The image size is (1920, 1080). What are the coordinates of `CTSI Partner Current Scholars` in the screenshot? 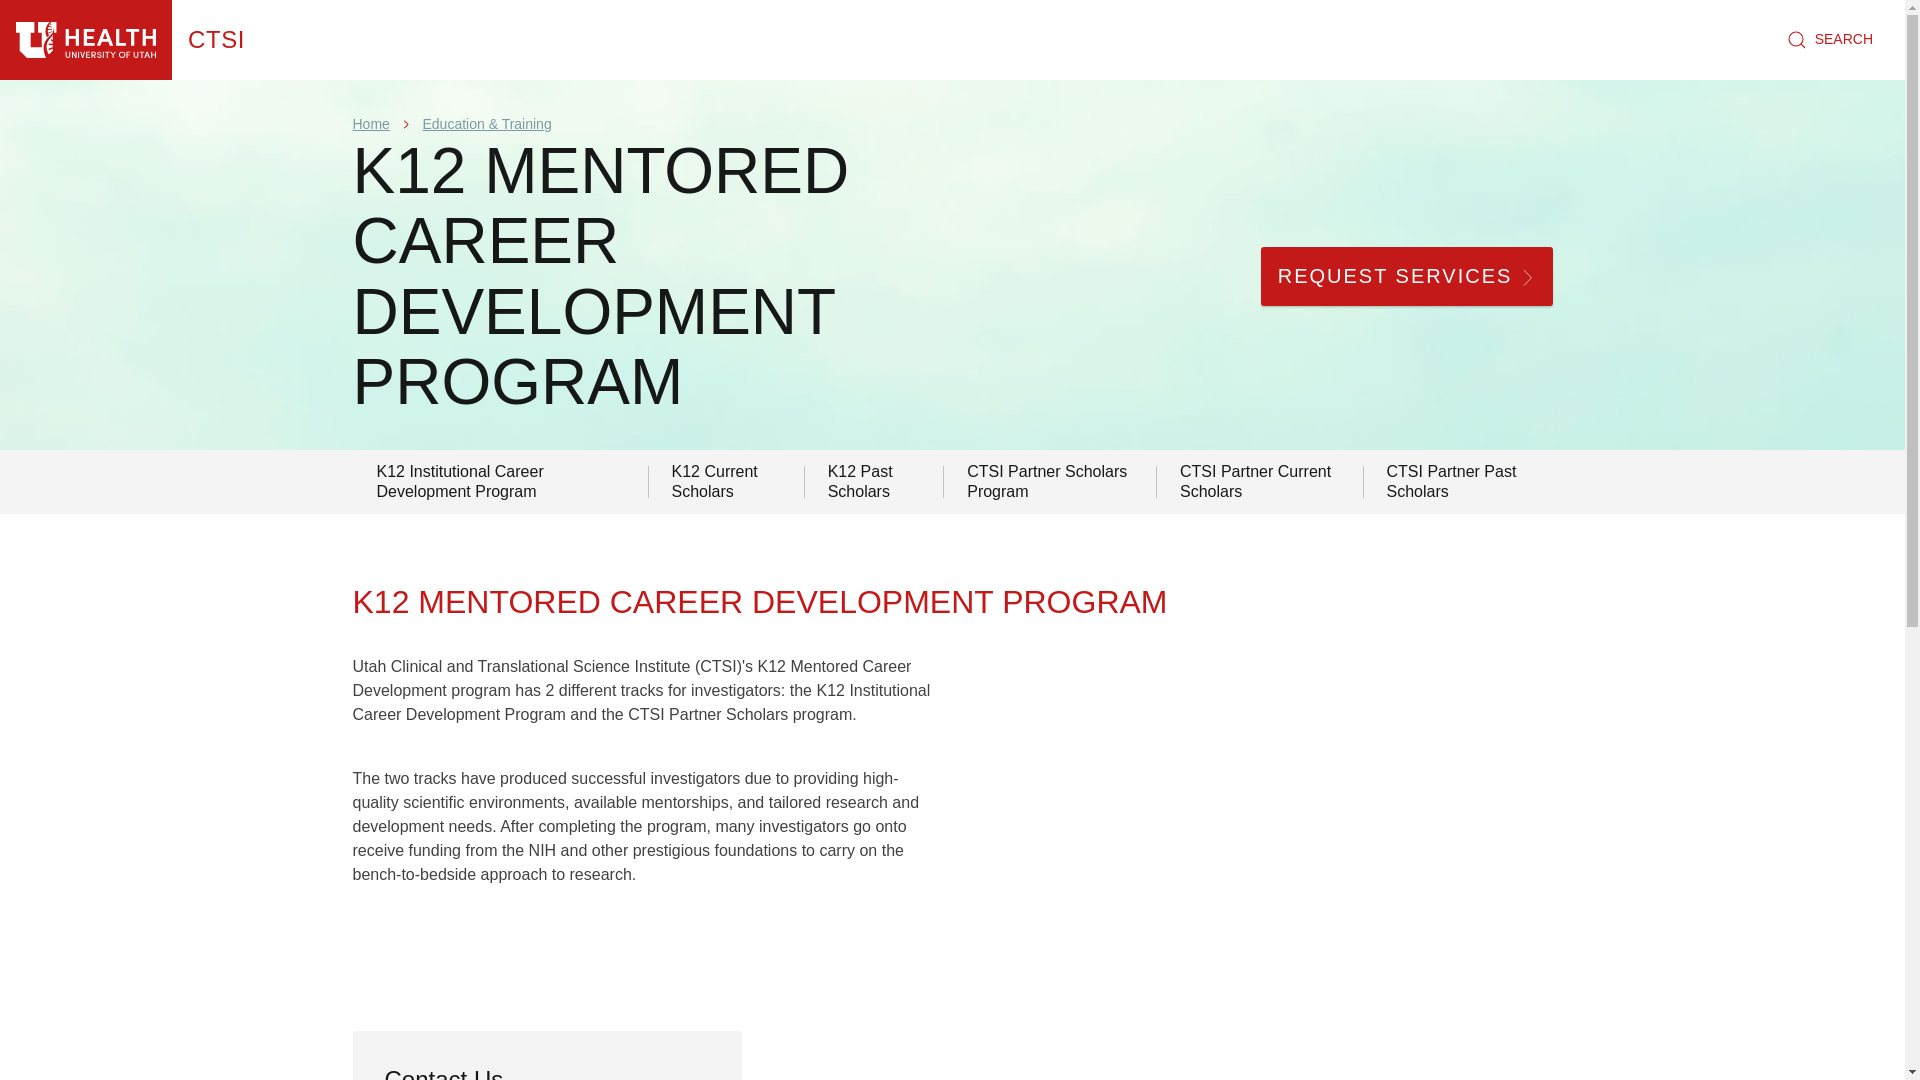 It's located at (1259, 482).